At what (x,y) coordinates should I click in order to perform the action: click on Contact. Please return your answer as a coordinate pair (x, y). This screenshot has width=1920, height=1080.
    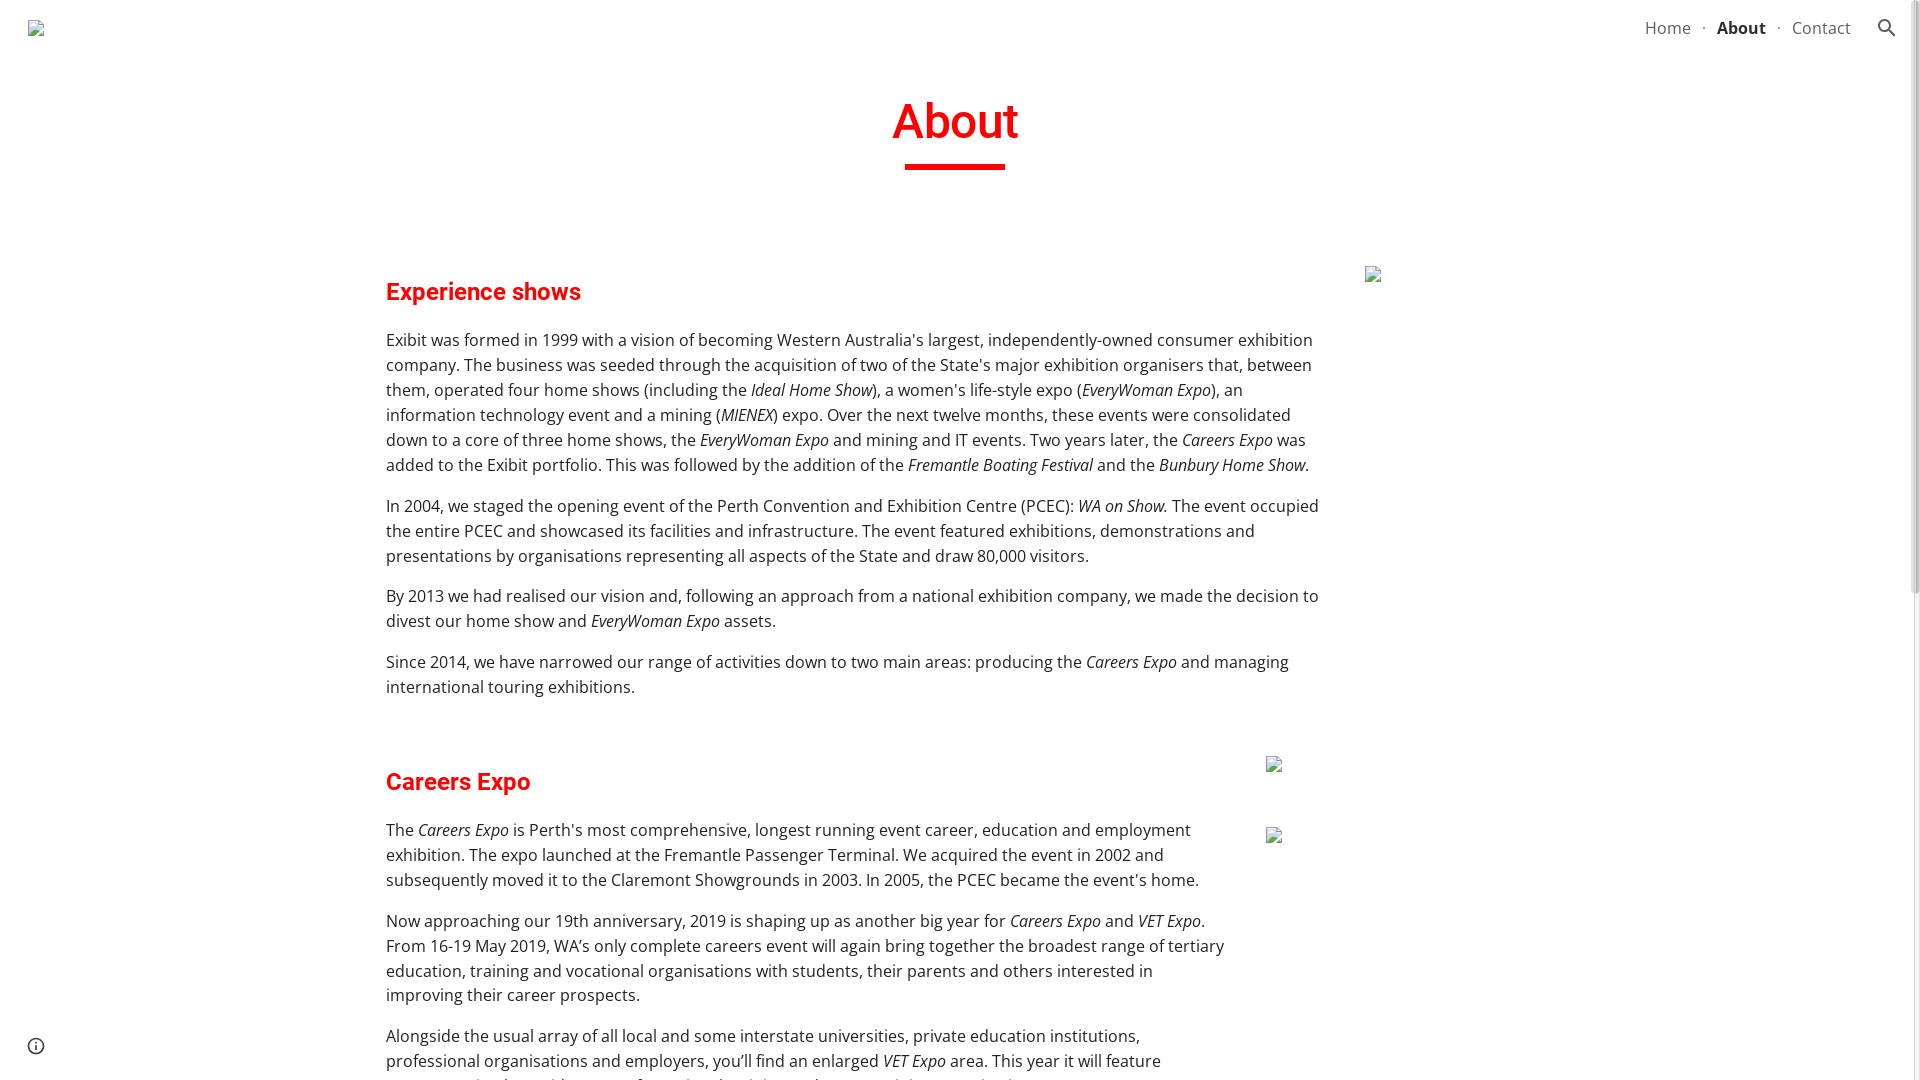
    Looking at the image, I should click on (1822, 28).